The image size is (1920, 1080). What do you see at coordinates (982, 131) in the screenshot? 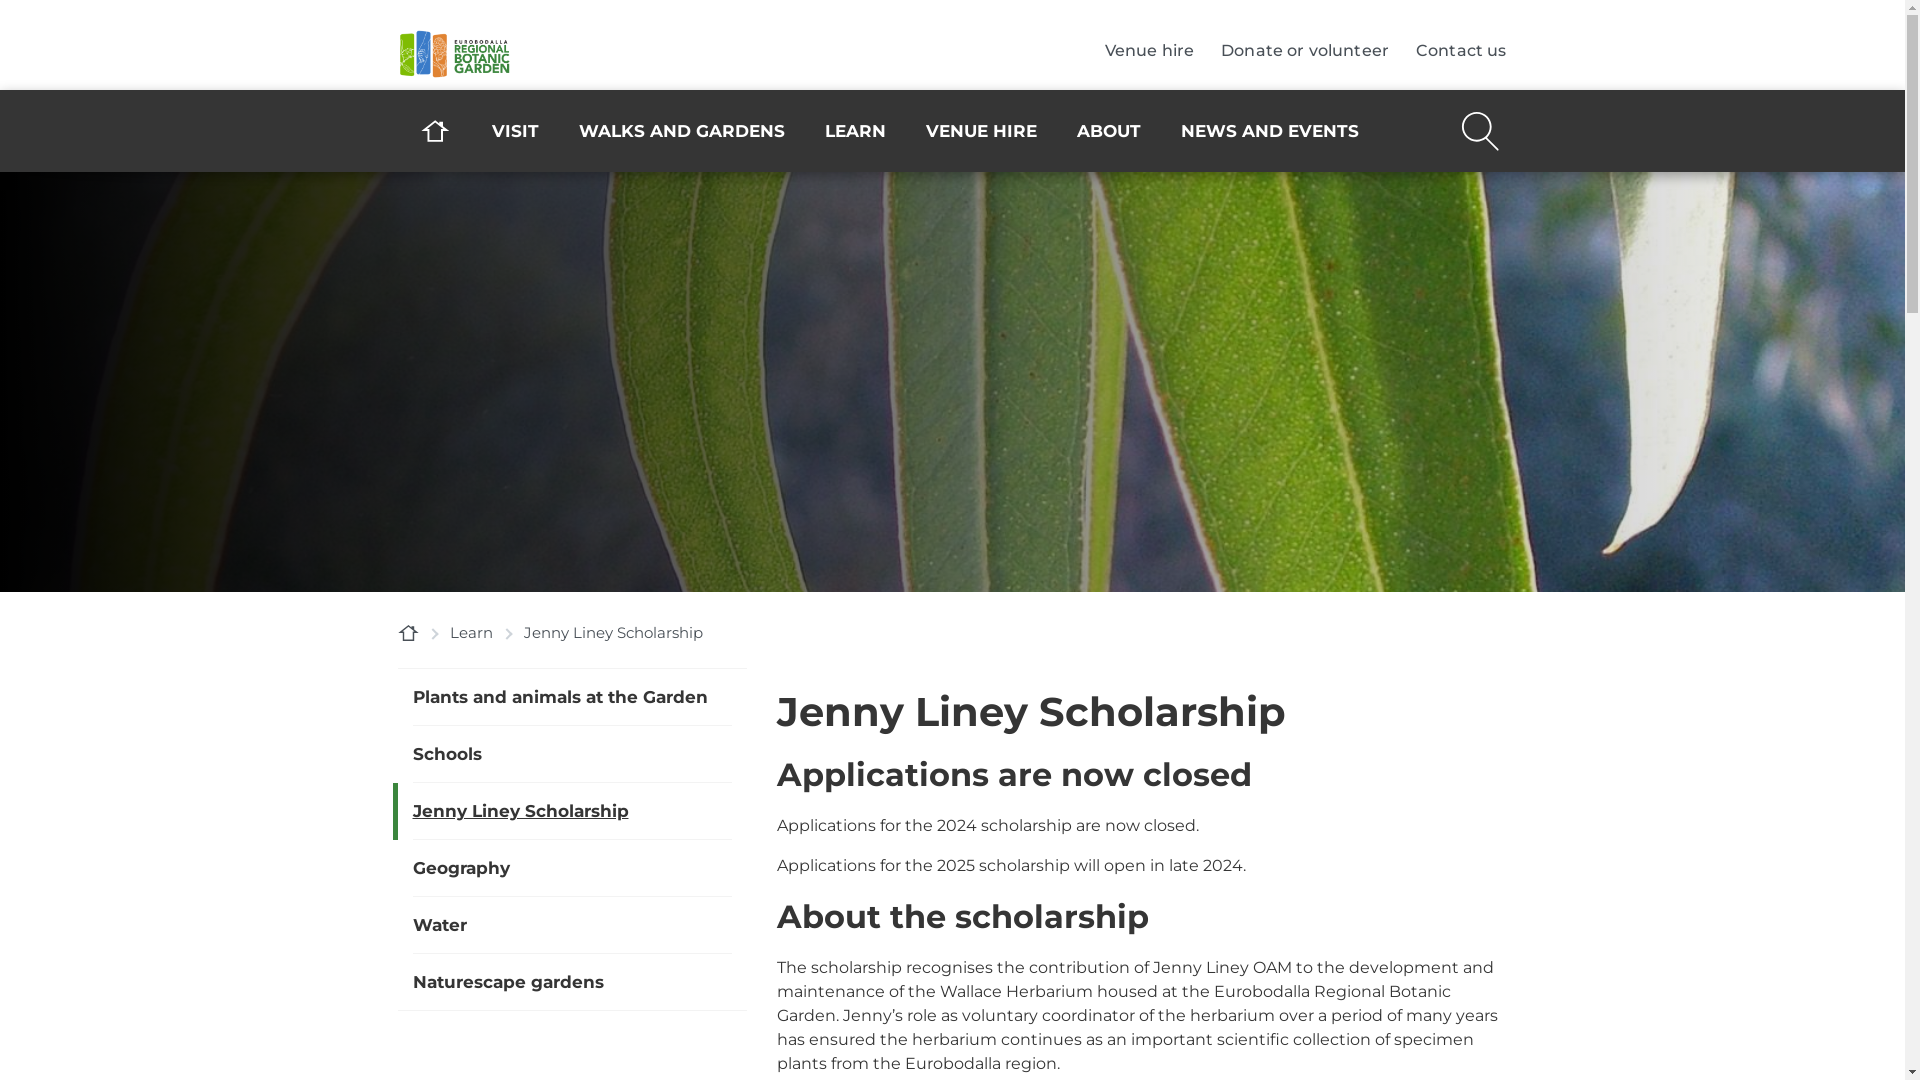
I see `VENUE HIRE` at bounding box center [982, 131].